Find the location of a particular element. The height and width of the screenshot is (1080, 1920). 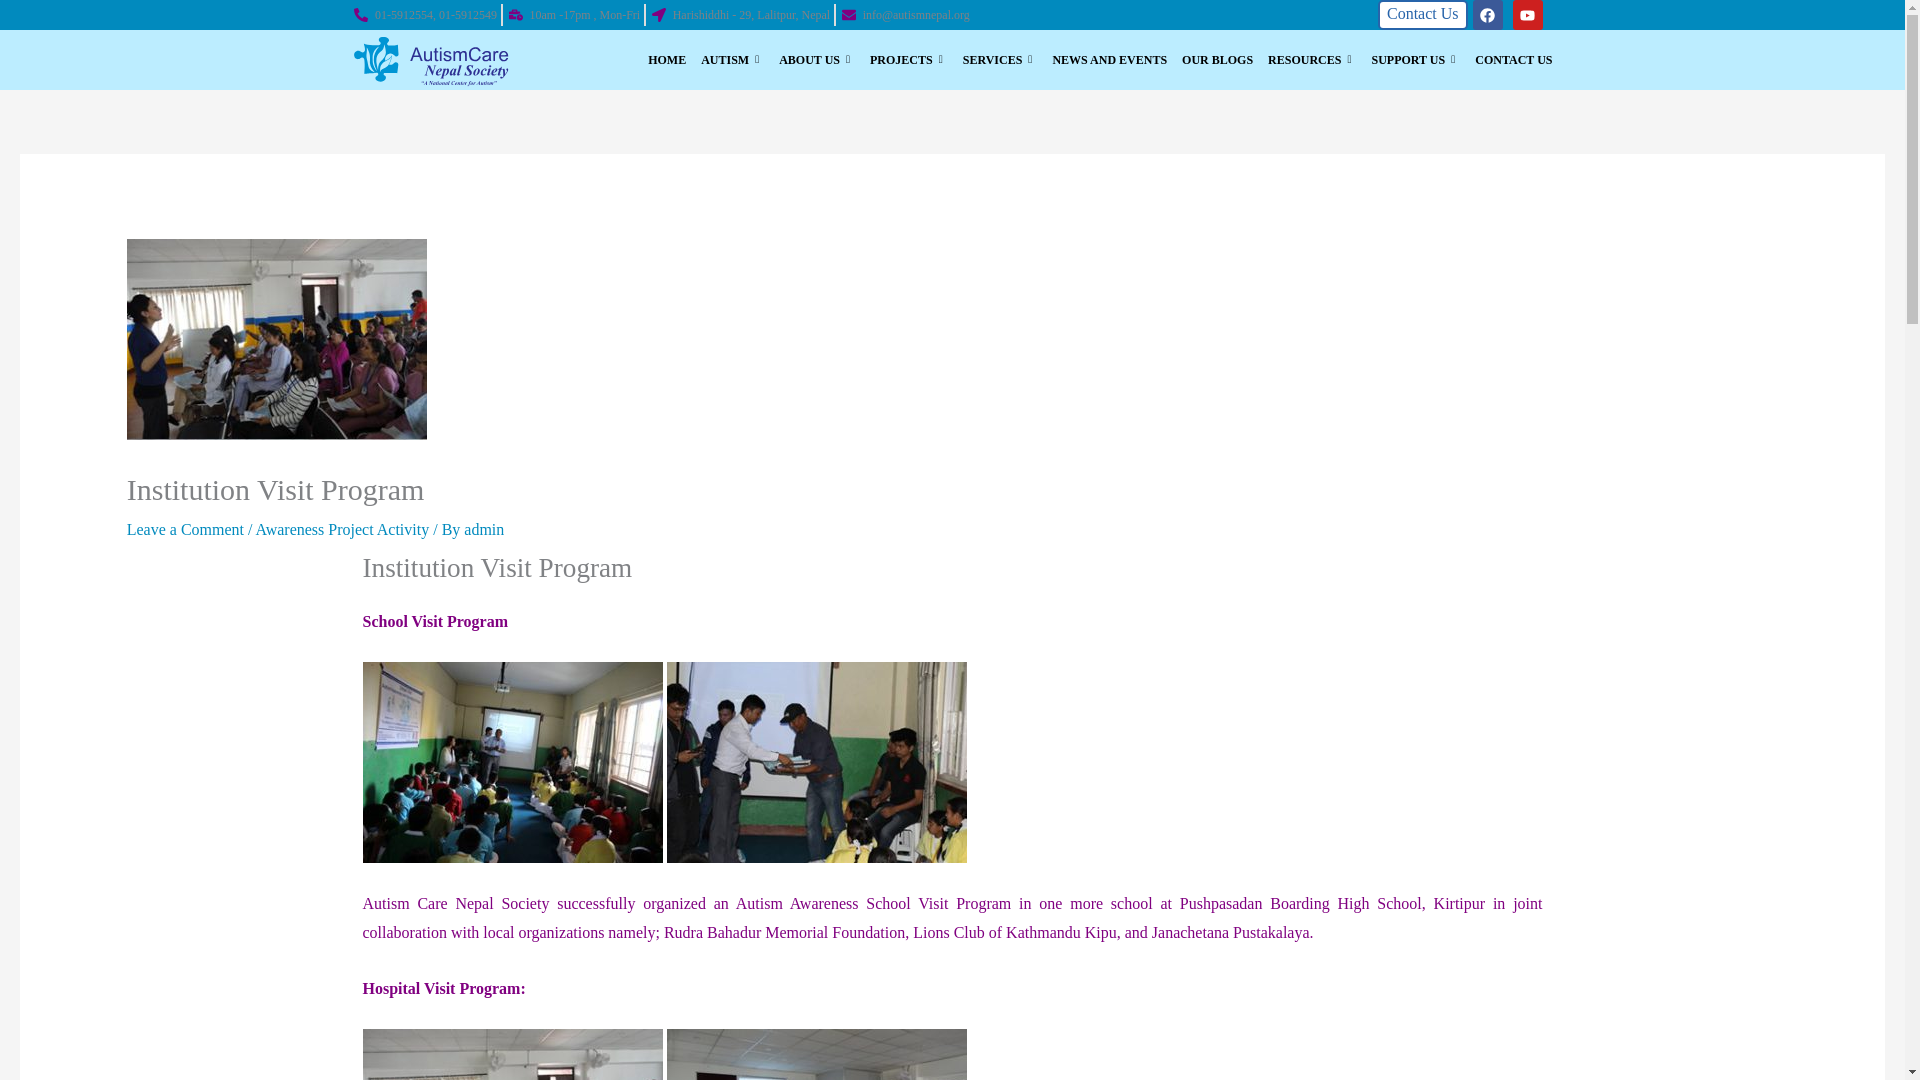

Youtube is located at coordinates (1526, 15).